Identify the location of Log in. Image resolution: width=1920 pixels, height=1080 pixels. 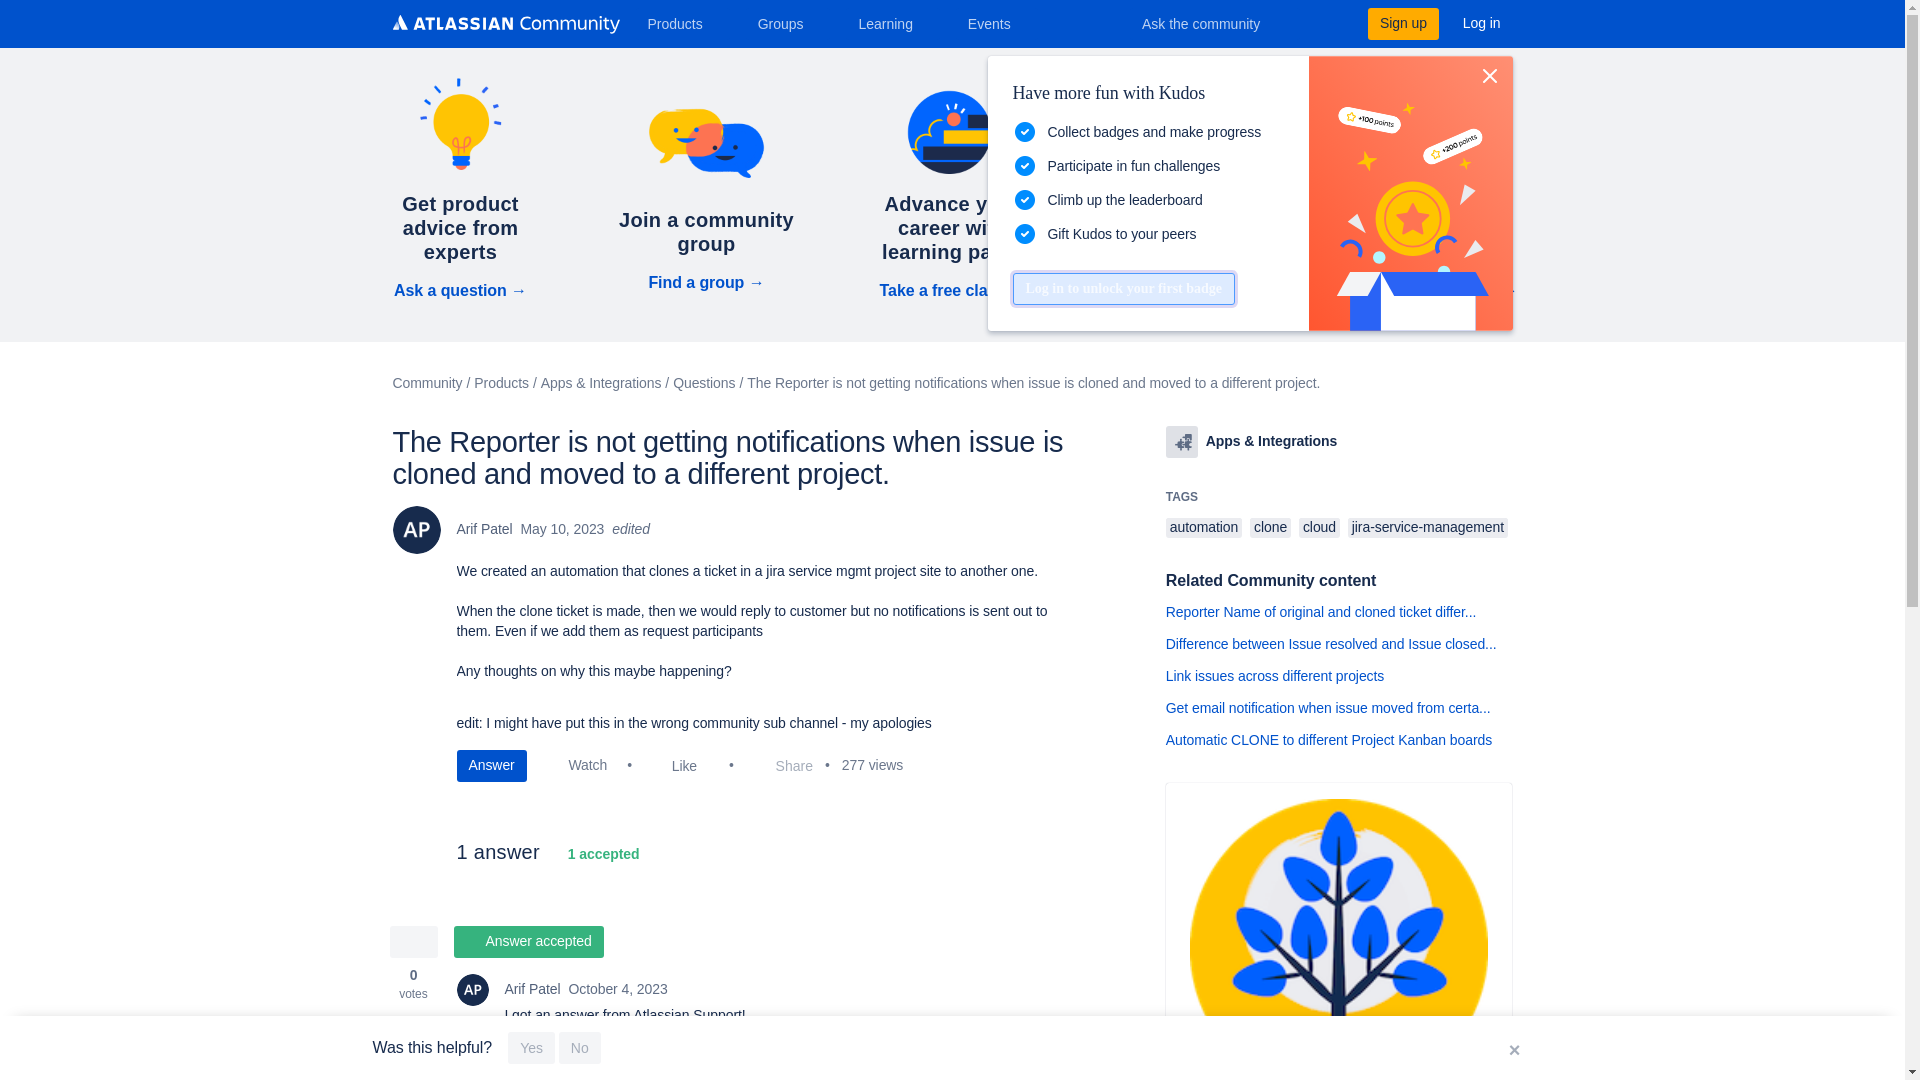
(1482, 23).